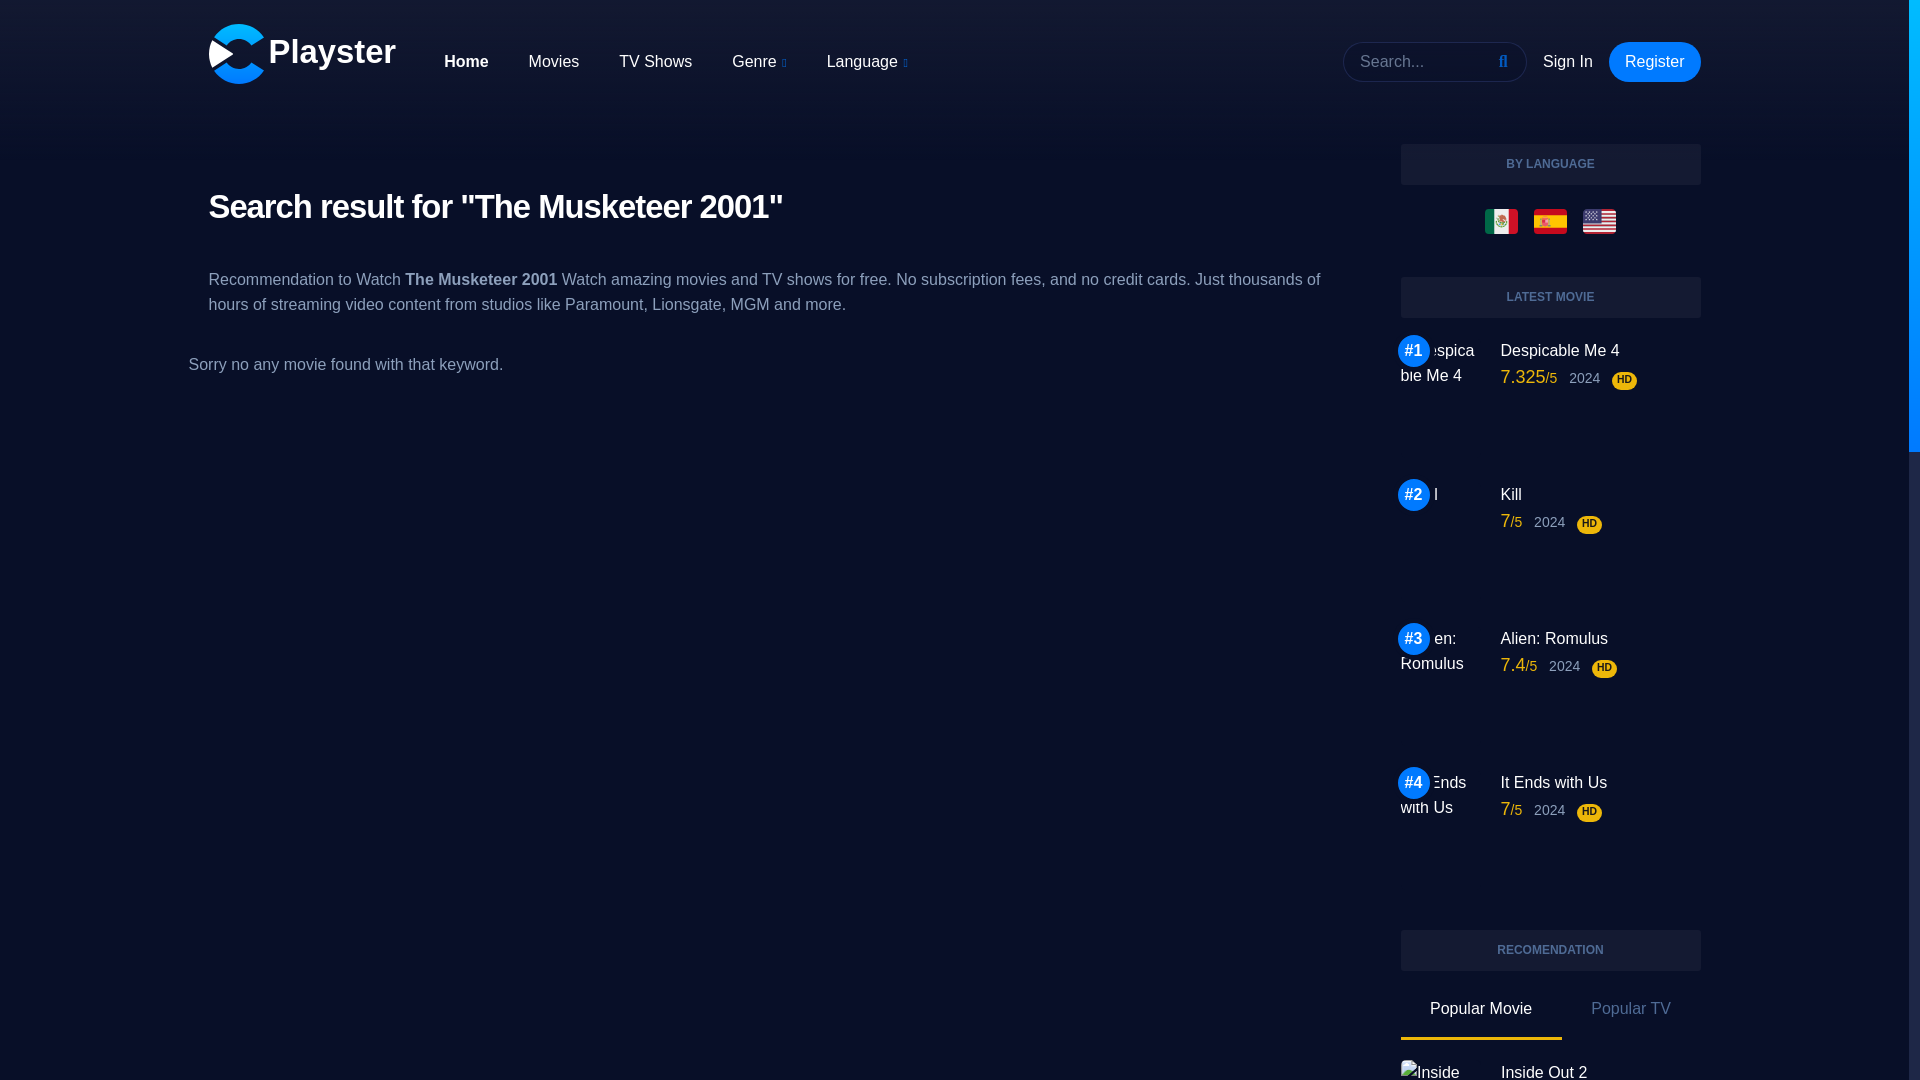  Describe the element at coordinates (758, 61) in the screenshot. I see `Genre` at that location.